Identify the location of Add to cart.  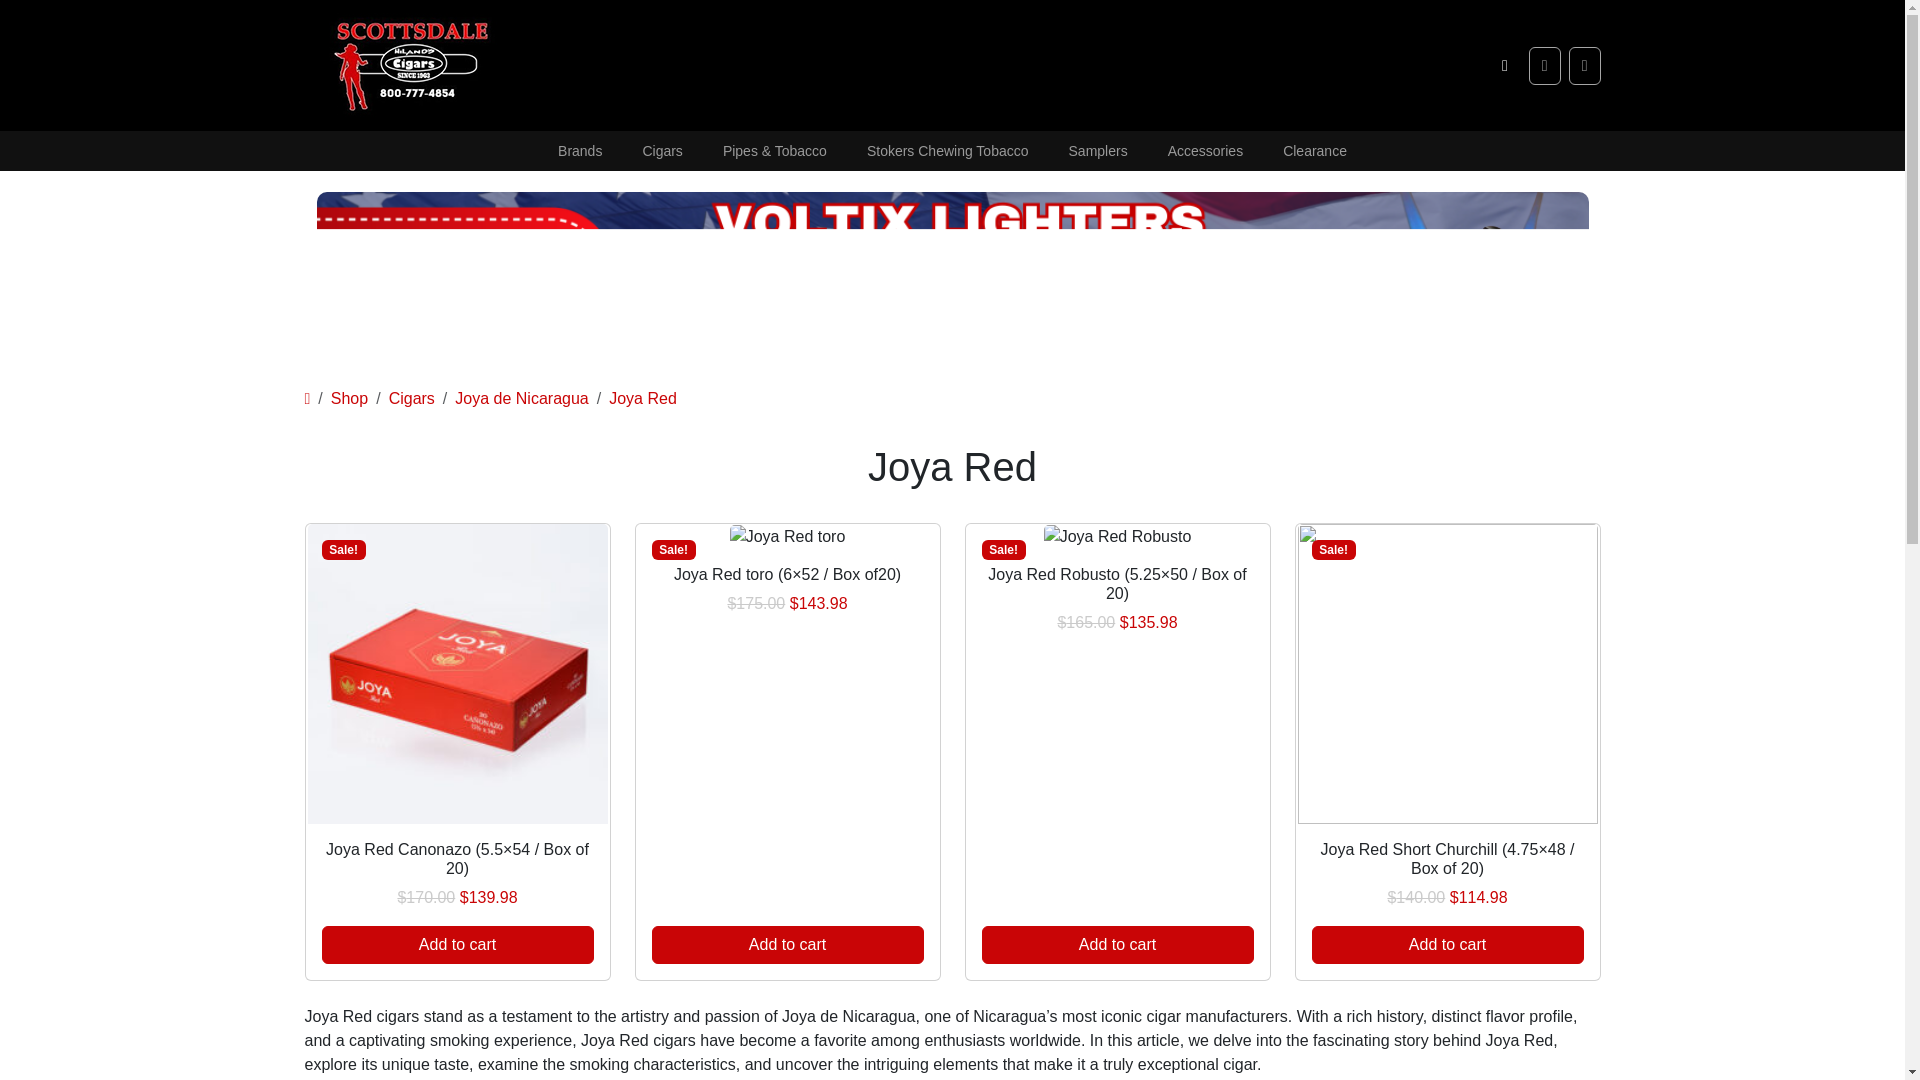
(788, 944).